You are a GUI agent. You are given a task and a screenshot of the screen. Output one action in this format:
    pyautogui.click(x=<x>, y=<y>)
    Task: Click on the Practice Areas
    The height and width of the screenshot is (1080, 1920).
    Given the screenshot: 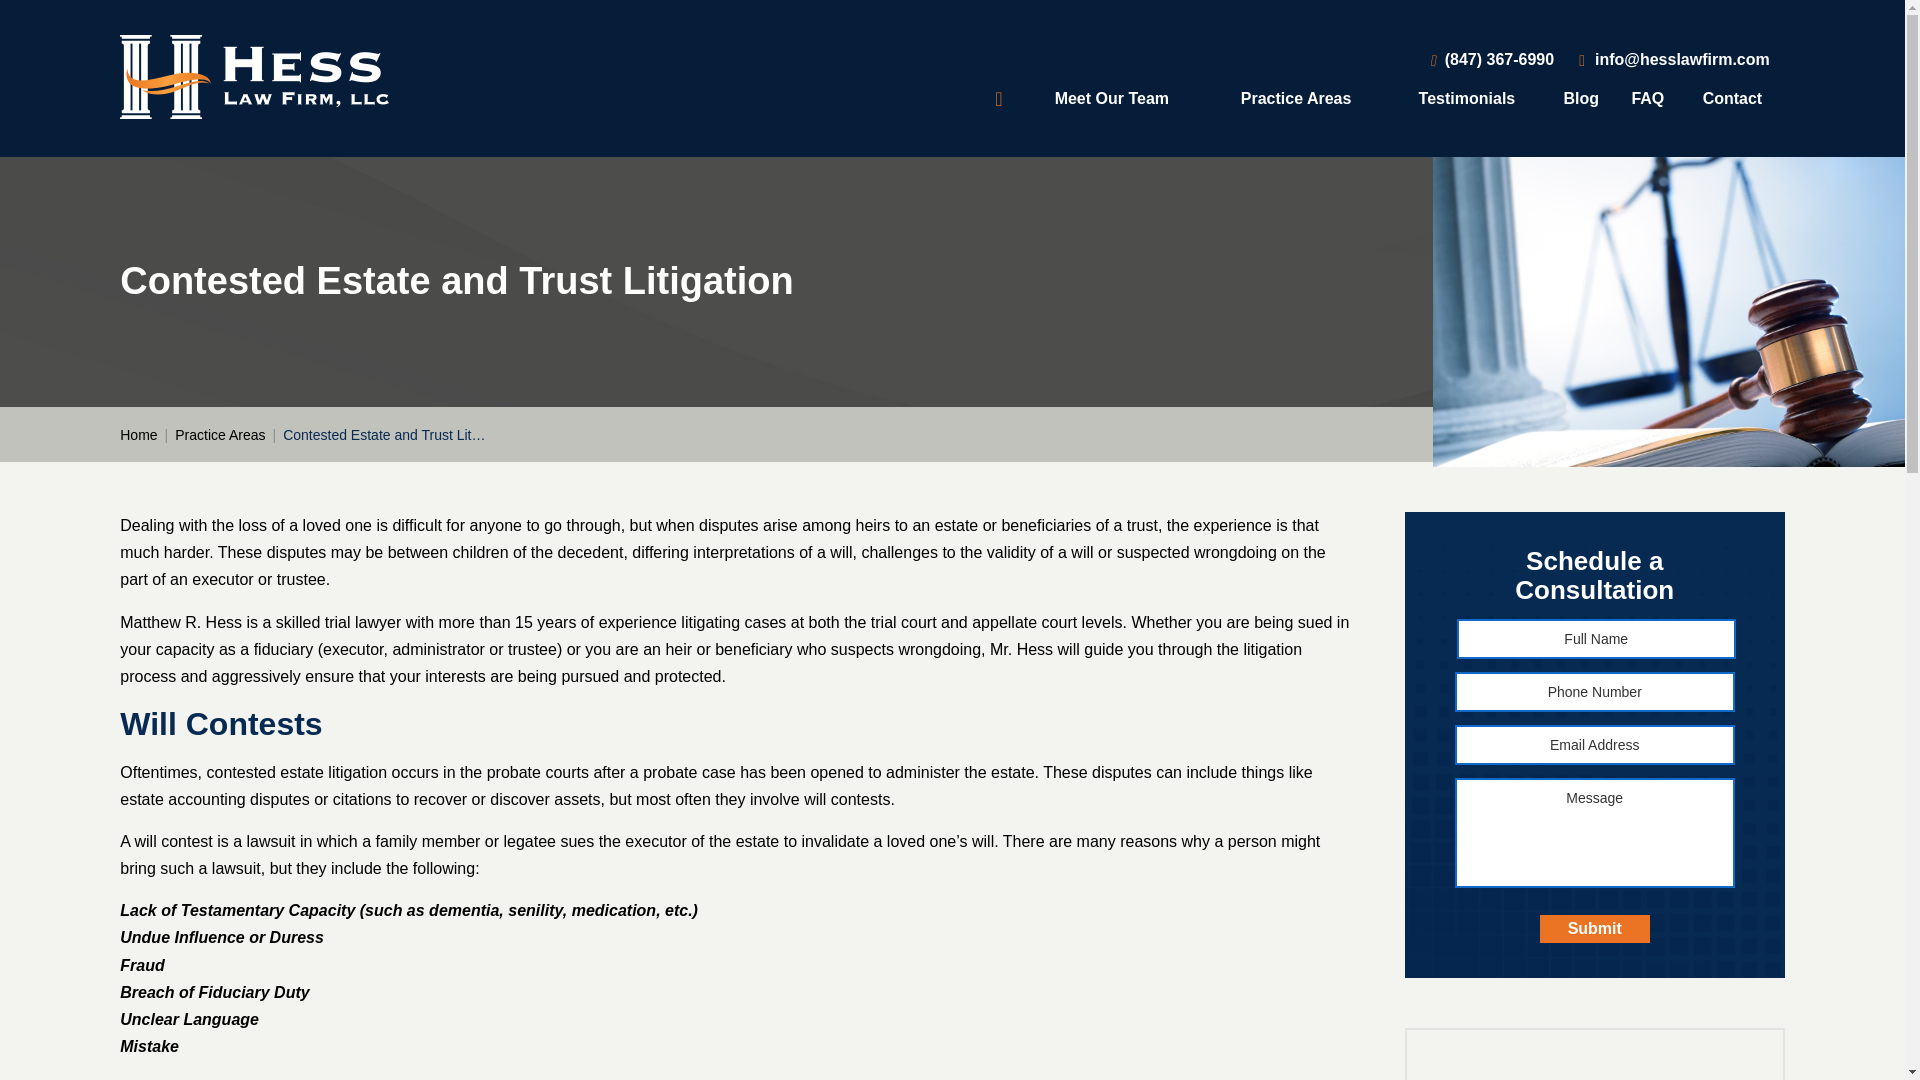 What is the action you would take?
    pyautogui.click(x=1296, y=98)
    